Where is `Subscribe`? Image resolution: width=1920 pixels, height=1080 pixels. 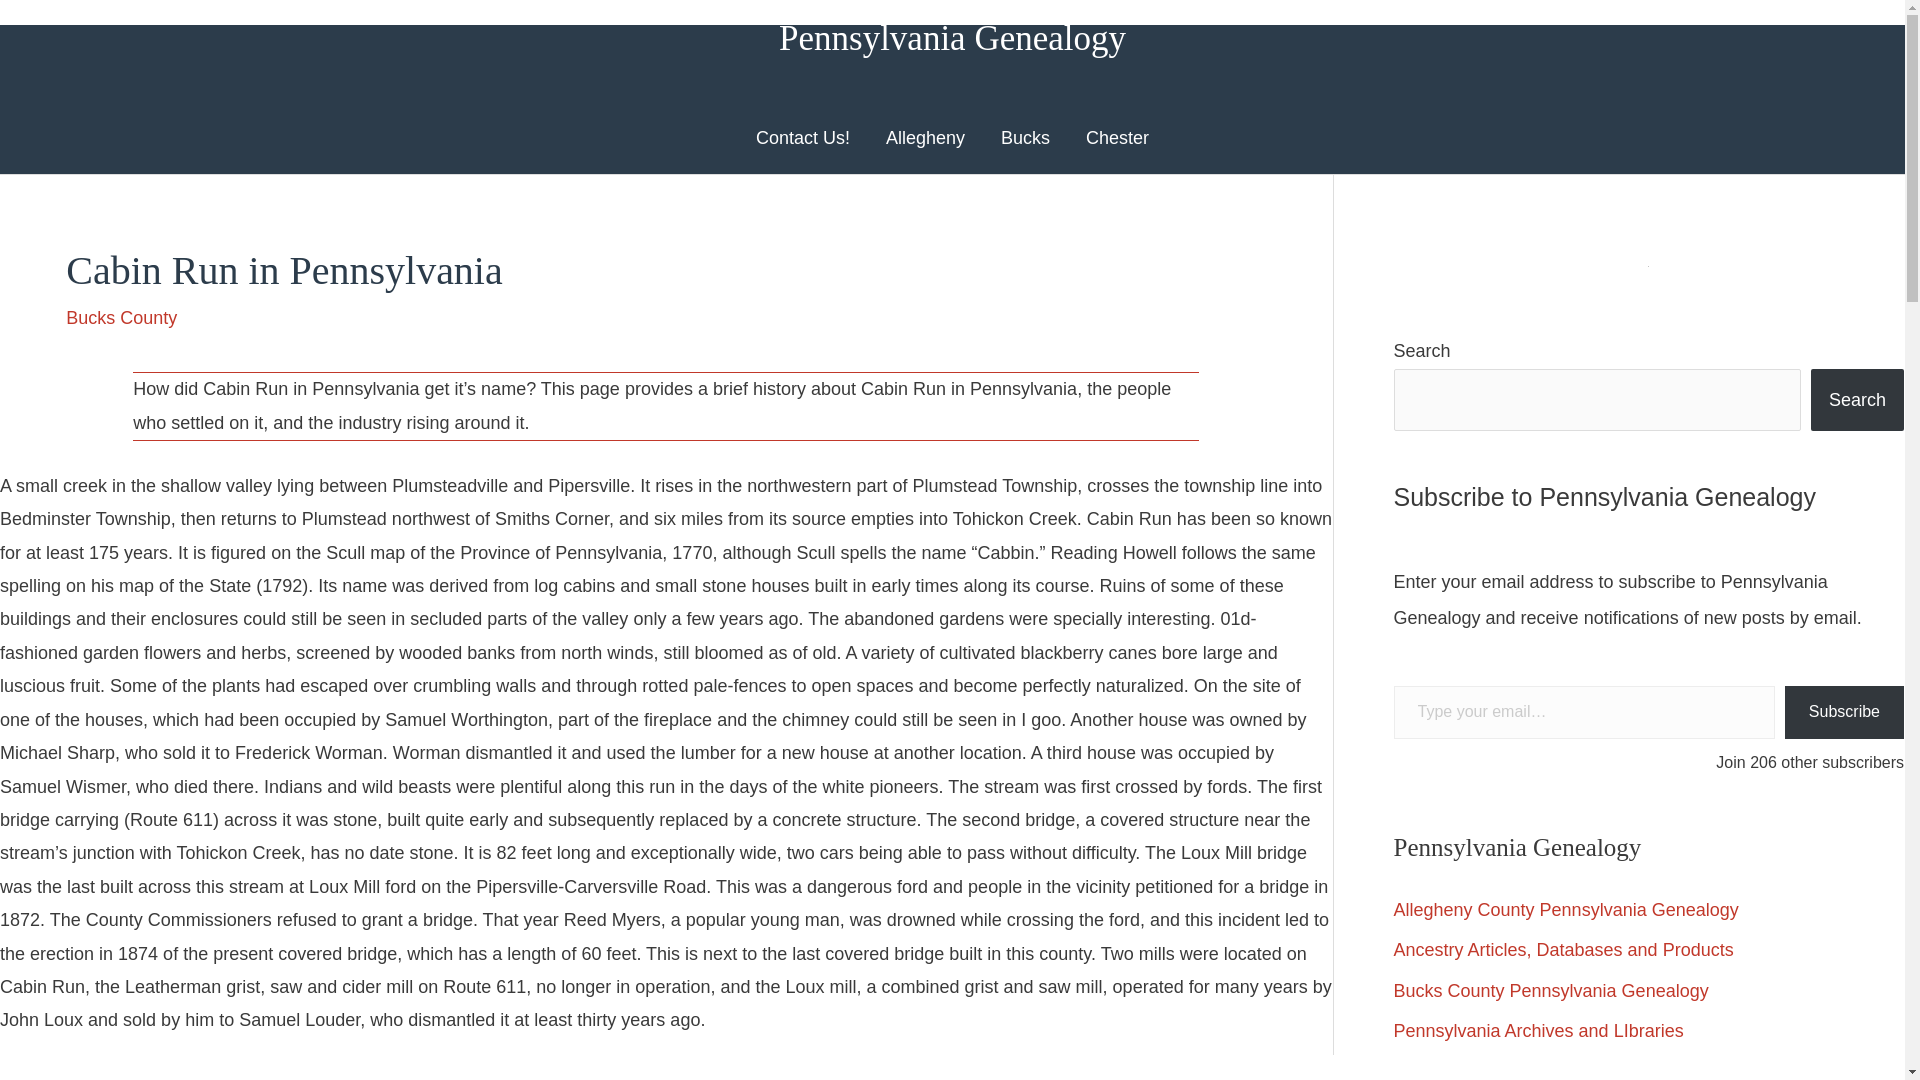 Subscribe is located at coordinates (1844, 712).